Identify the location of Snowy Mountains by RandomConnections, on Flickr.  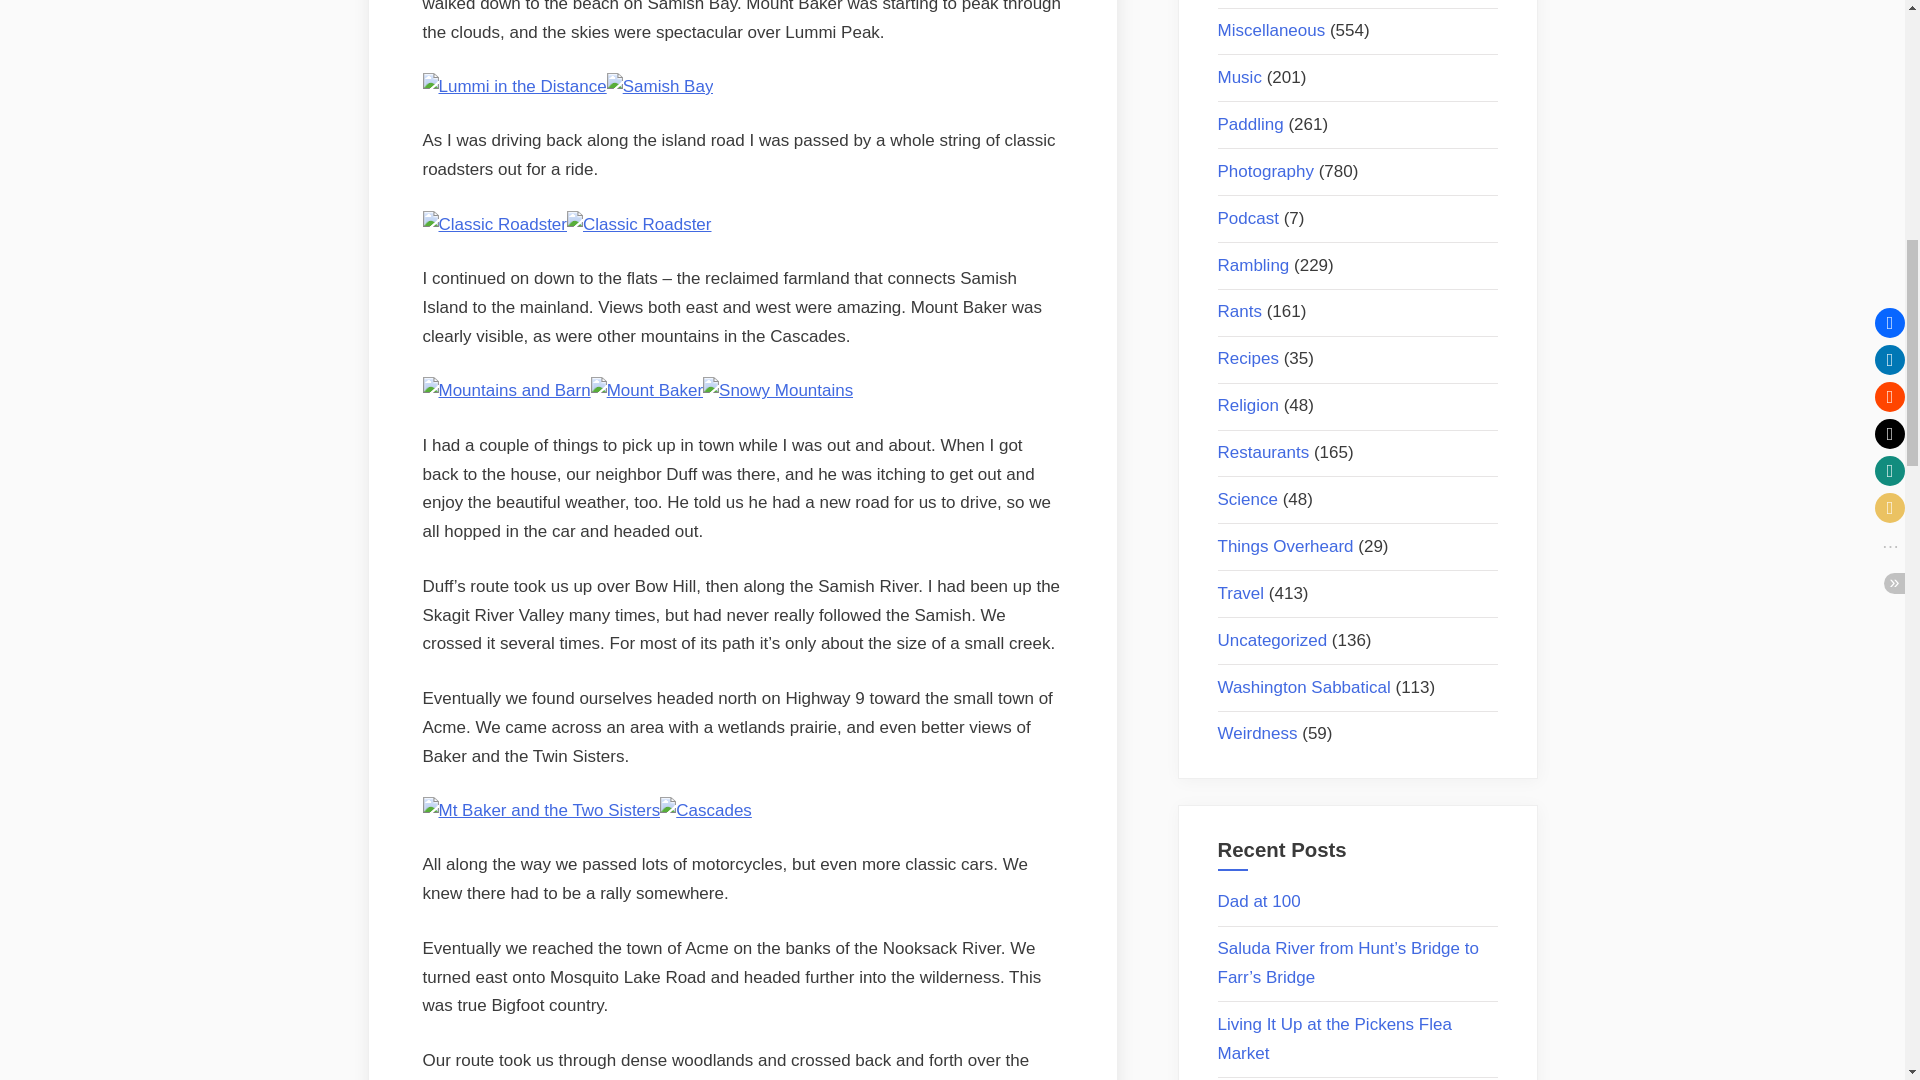
(777, 390).